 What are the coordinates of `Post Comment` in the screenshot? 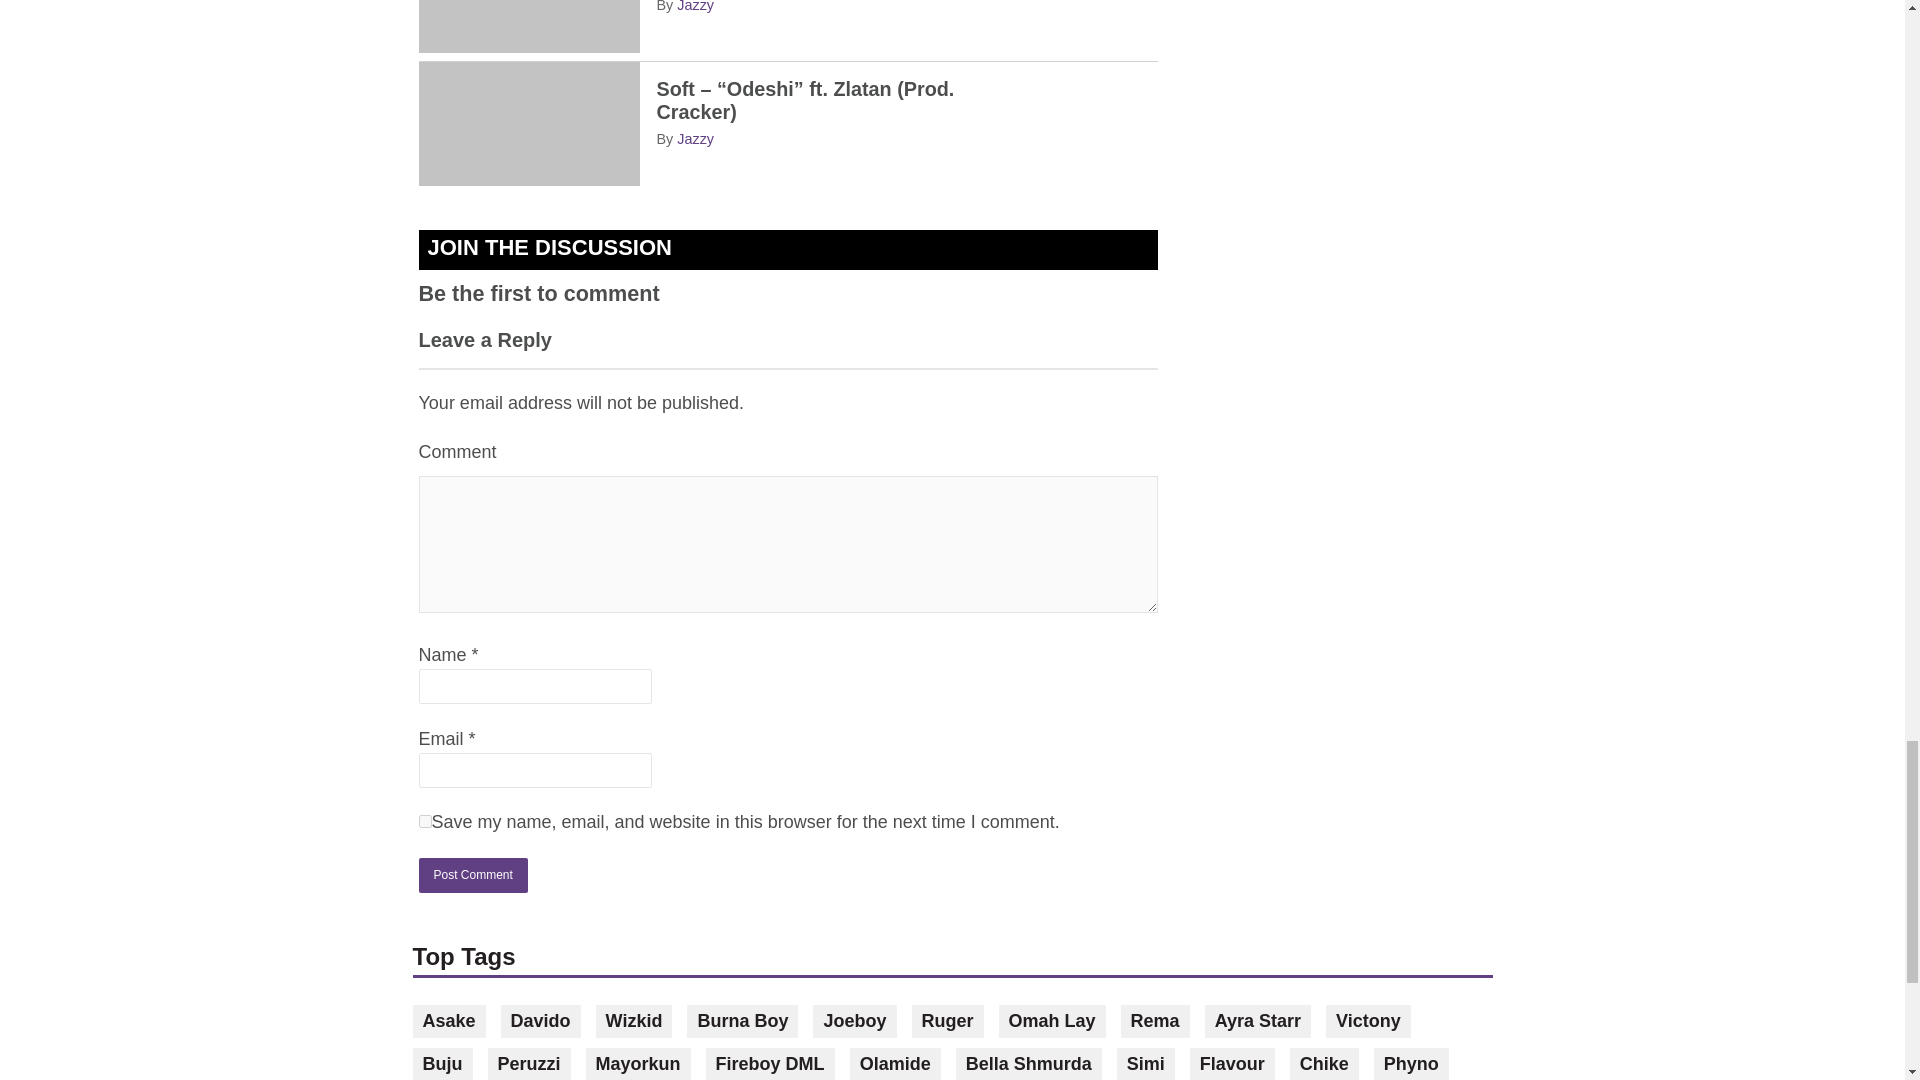 It's located at (472, 875).